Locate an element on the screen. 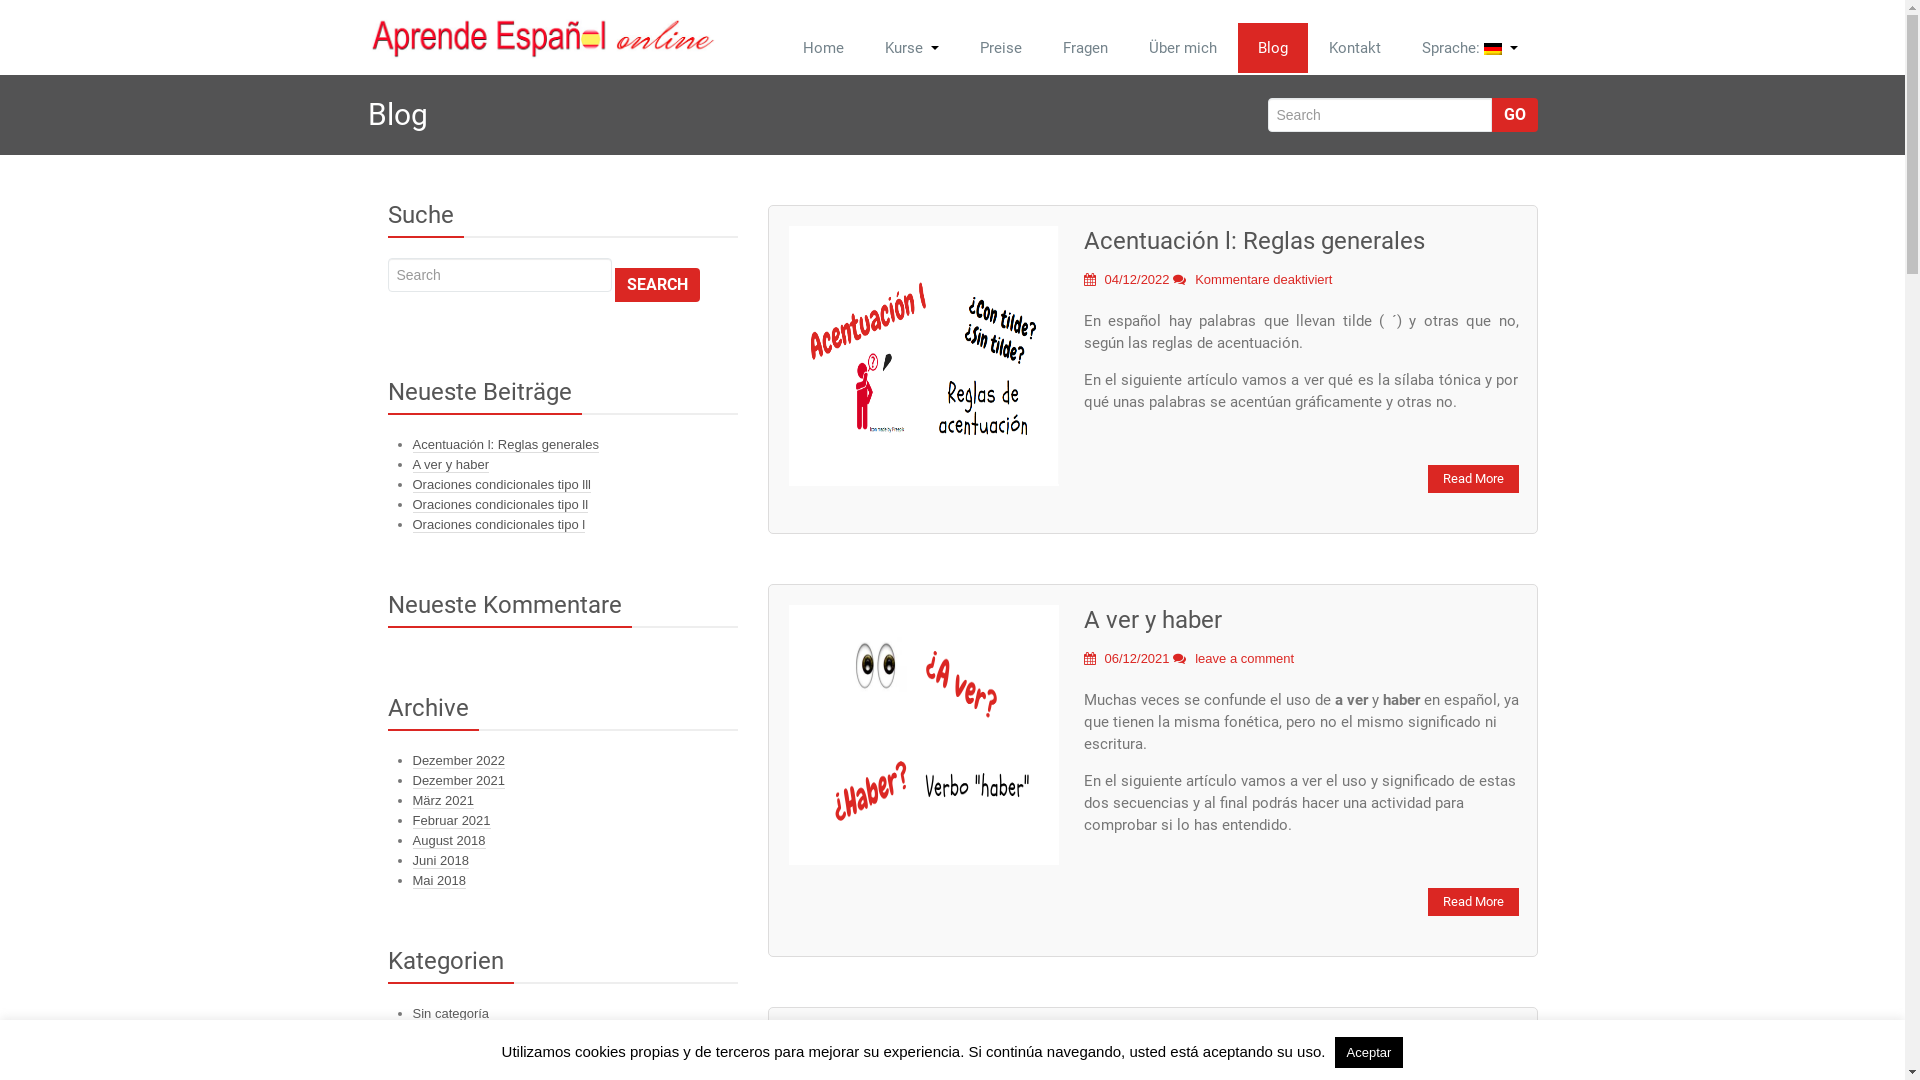 This screenshot has height=1080, width=1920. Oraciones condicionales tipo l is located at coordinates (498, 525).